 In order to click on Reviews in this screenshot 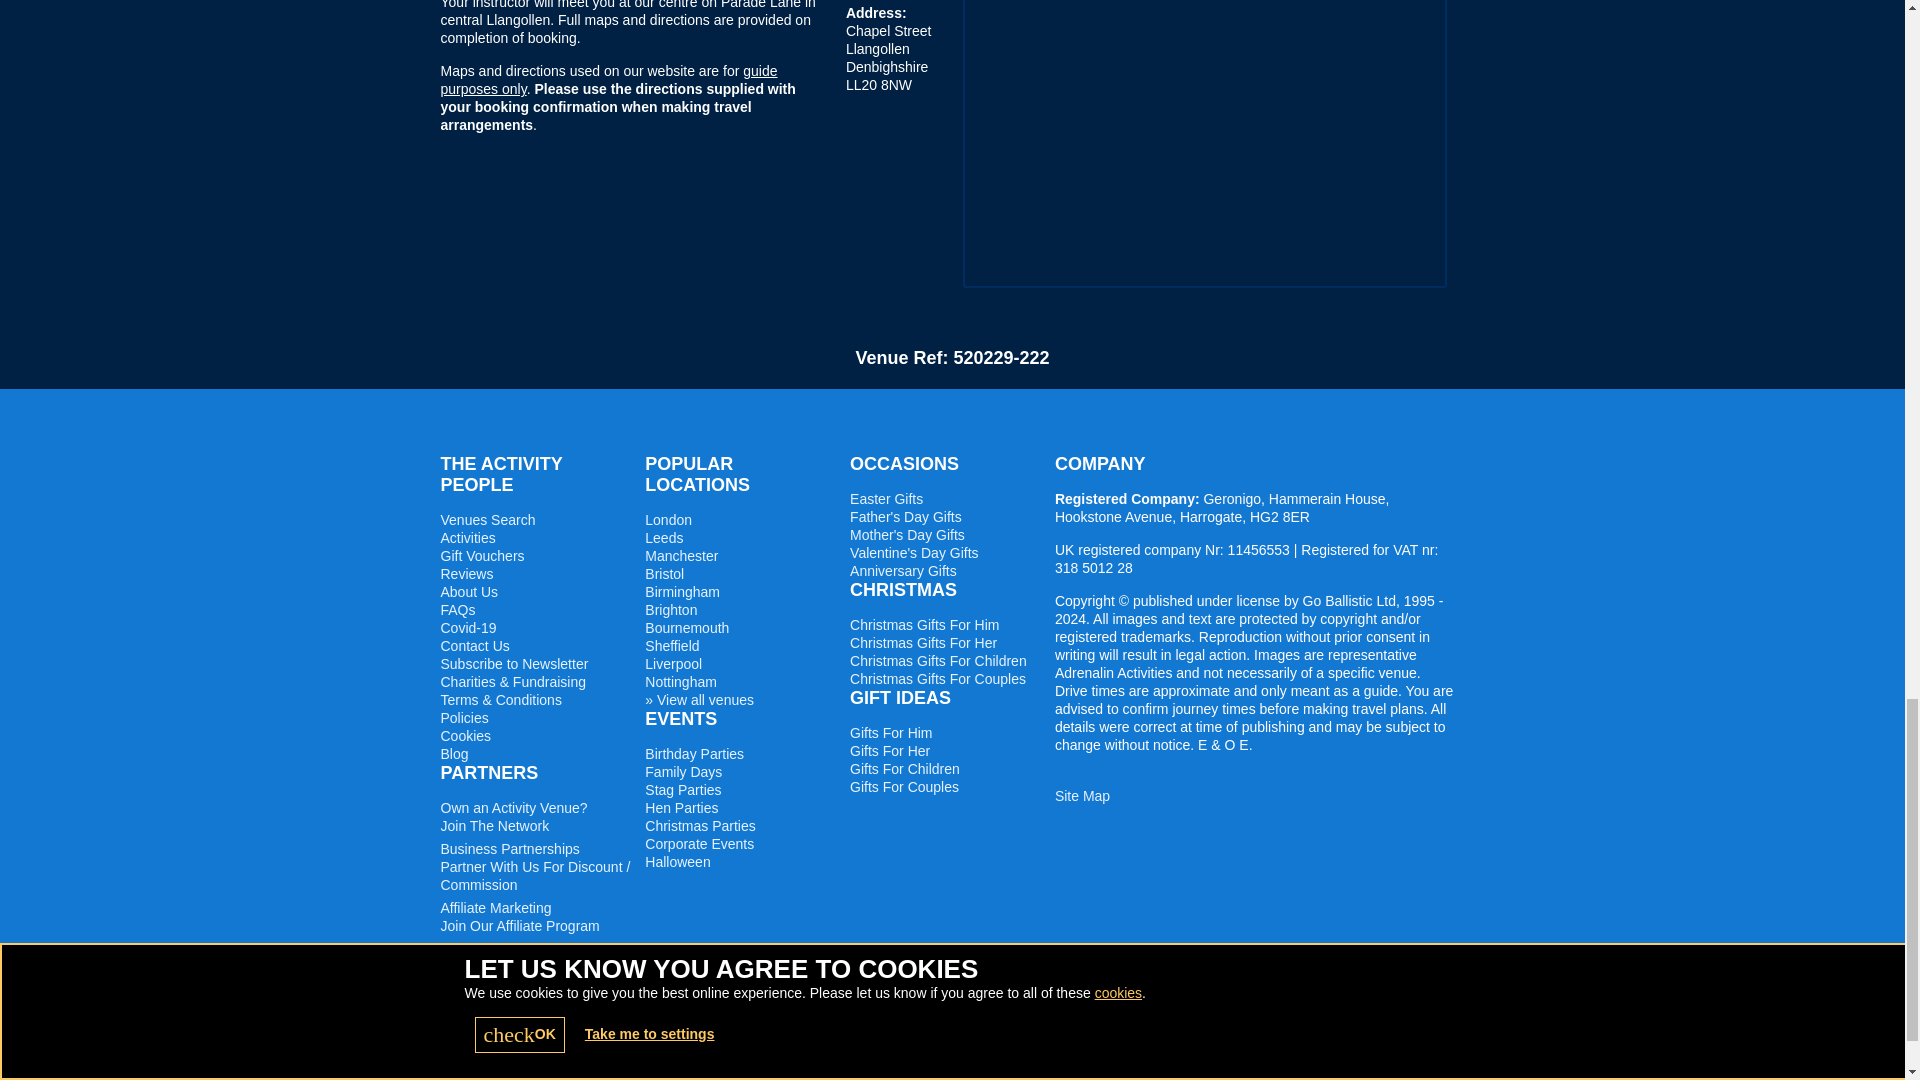, I will do `click(466, 574)`.